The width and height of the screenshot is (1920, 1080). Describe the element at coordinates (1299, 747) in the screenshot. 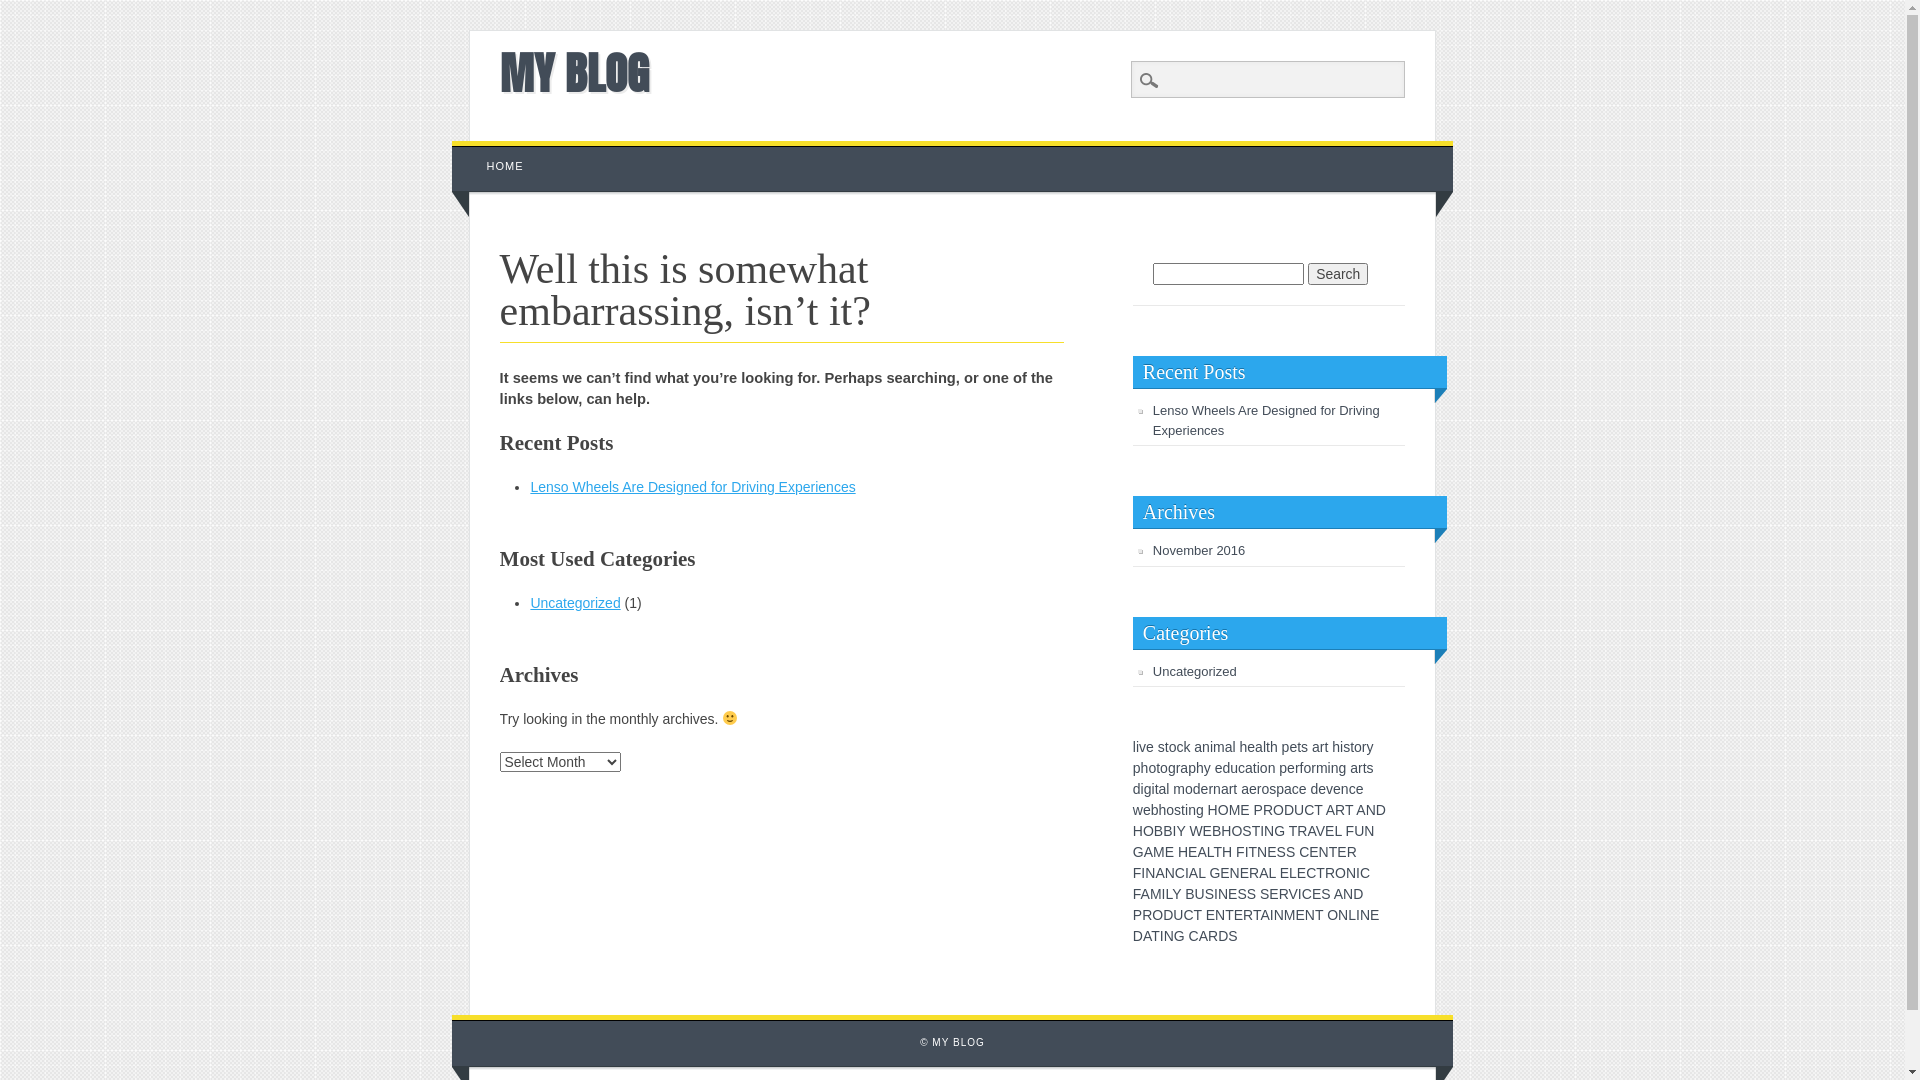

I see `t` at that location.